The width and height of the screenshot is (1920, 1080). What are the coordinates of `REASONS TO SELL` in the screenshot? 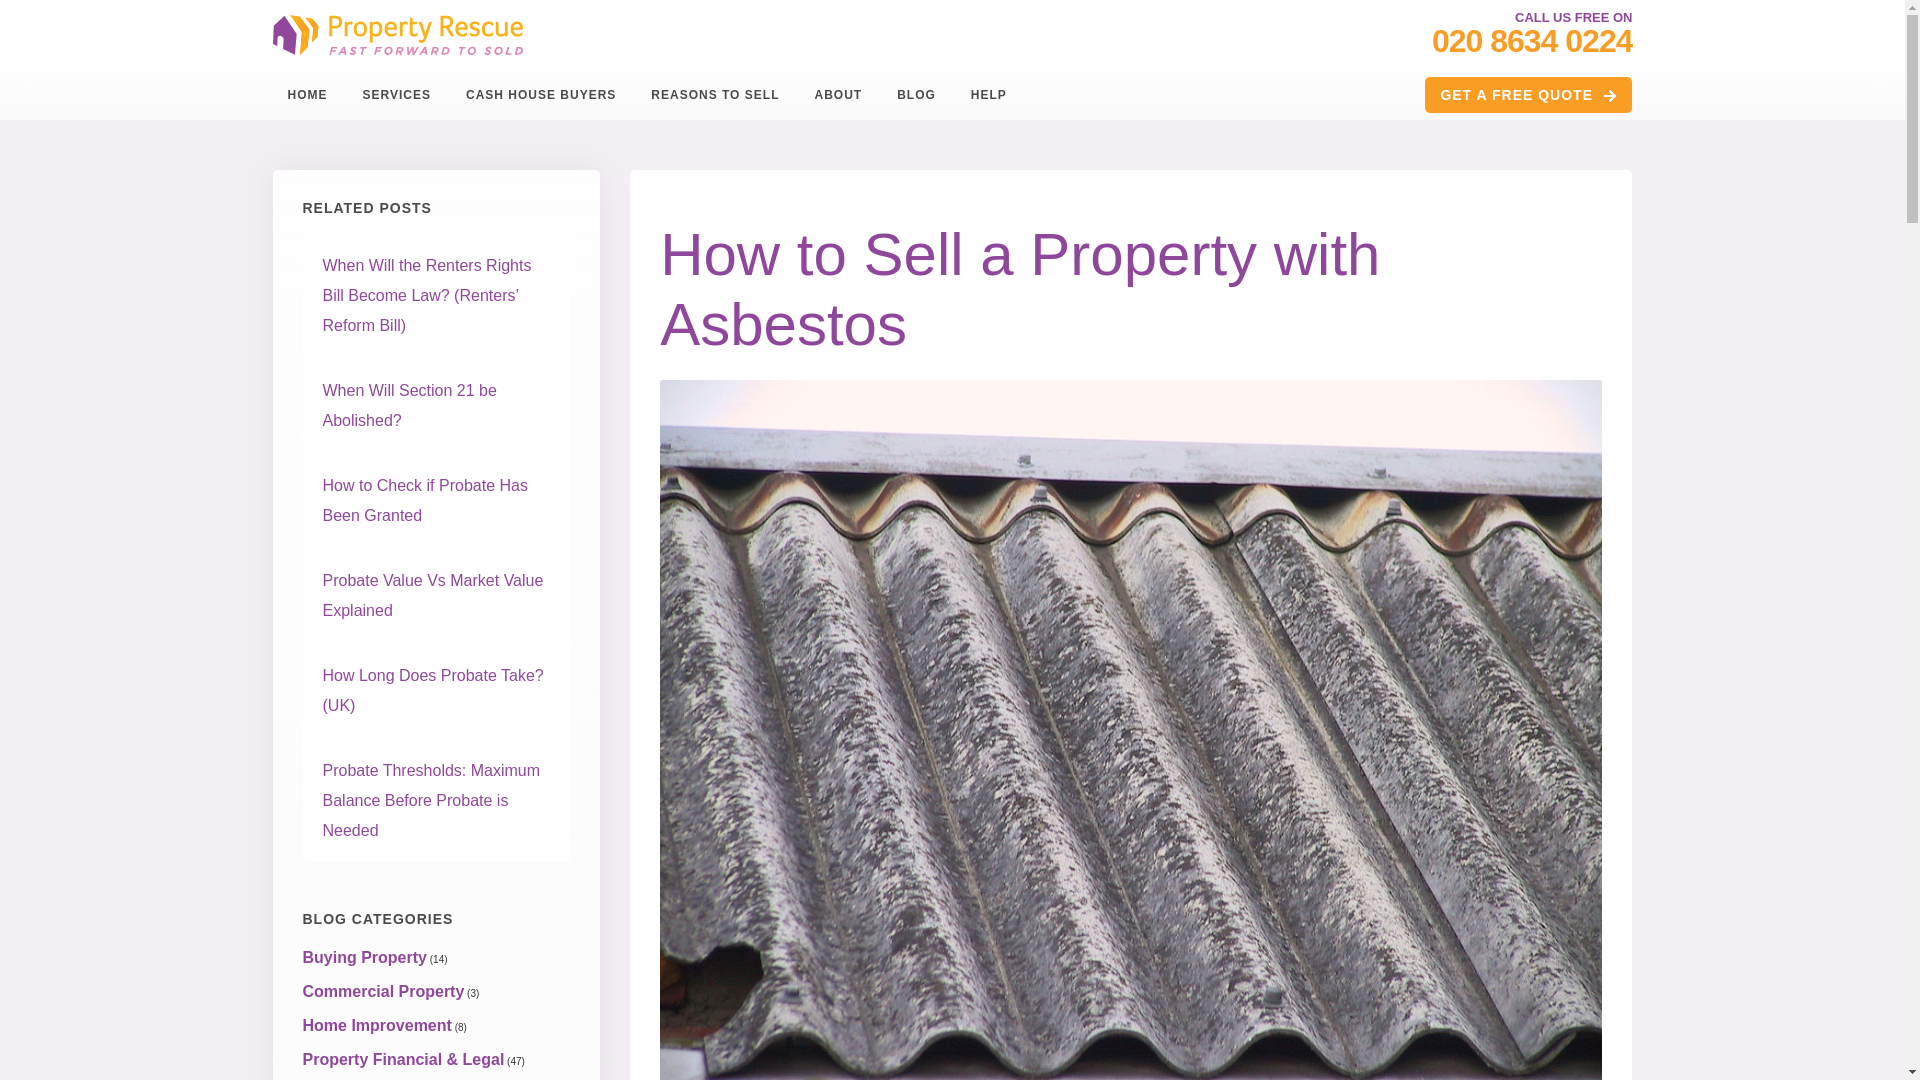 It's located at (714, 94).